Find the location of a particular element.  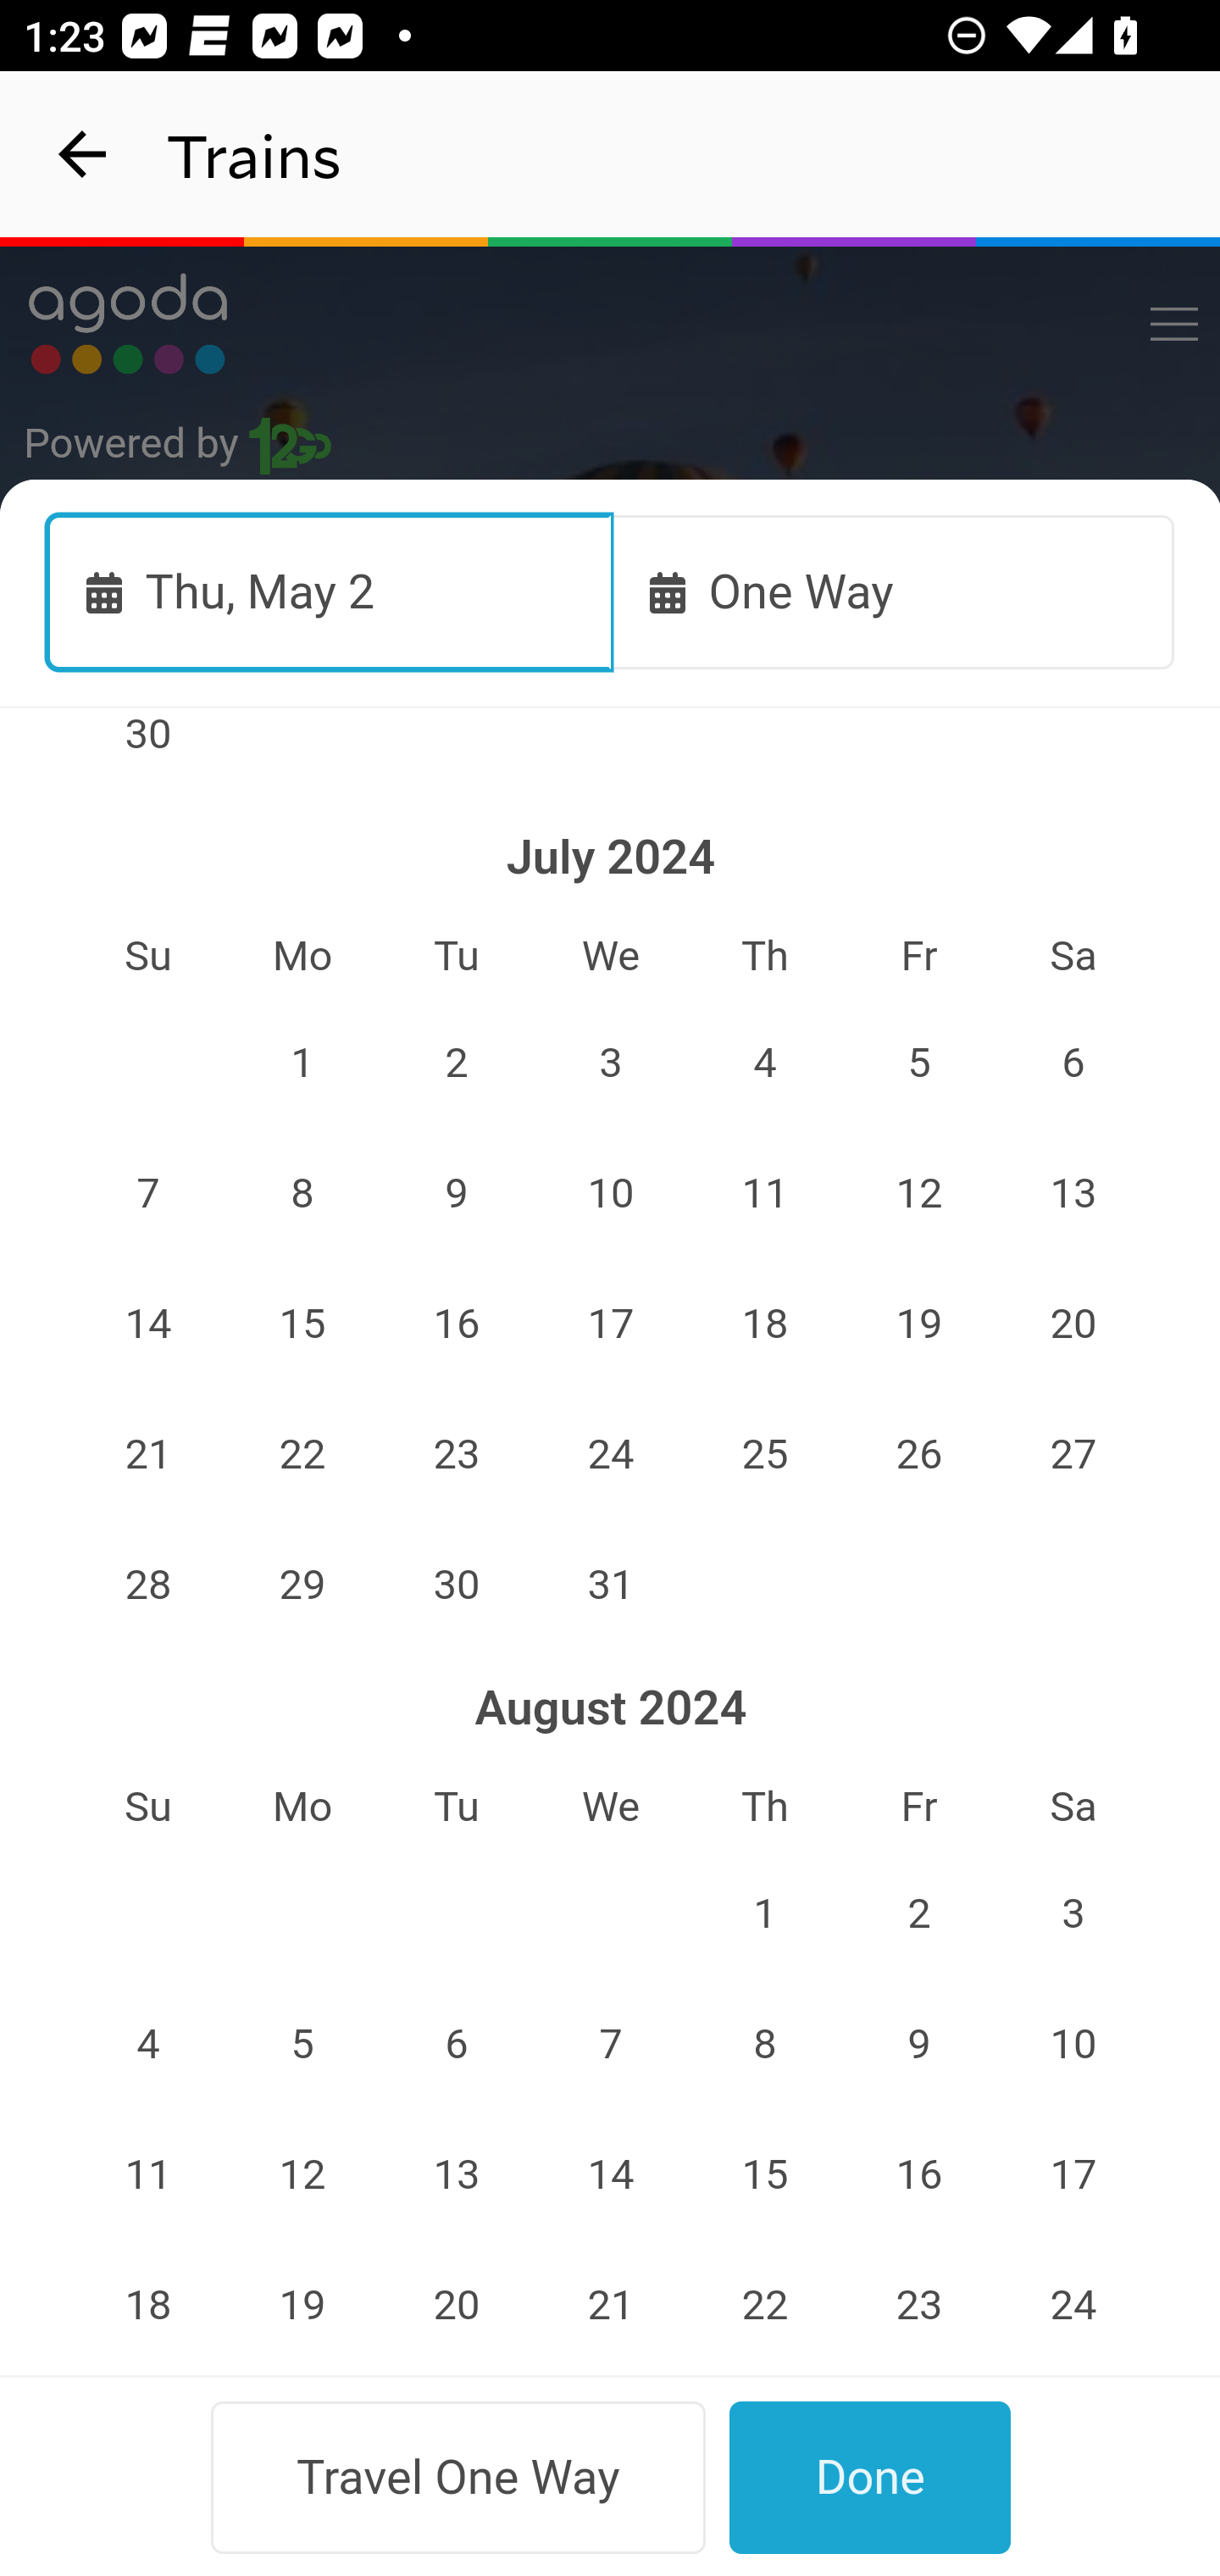

22 is located at coordinates (302, 1455).